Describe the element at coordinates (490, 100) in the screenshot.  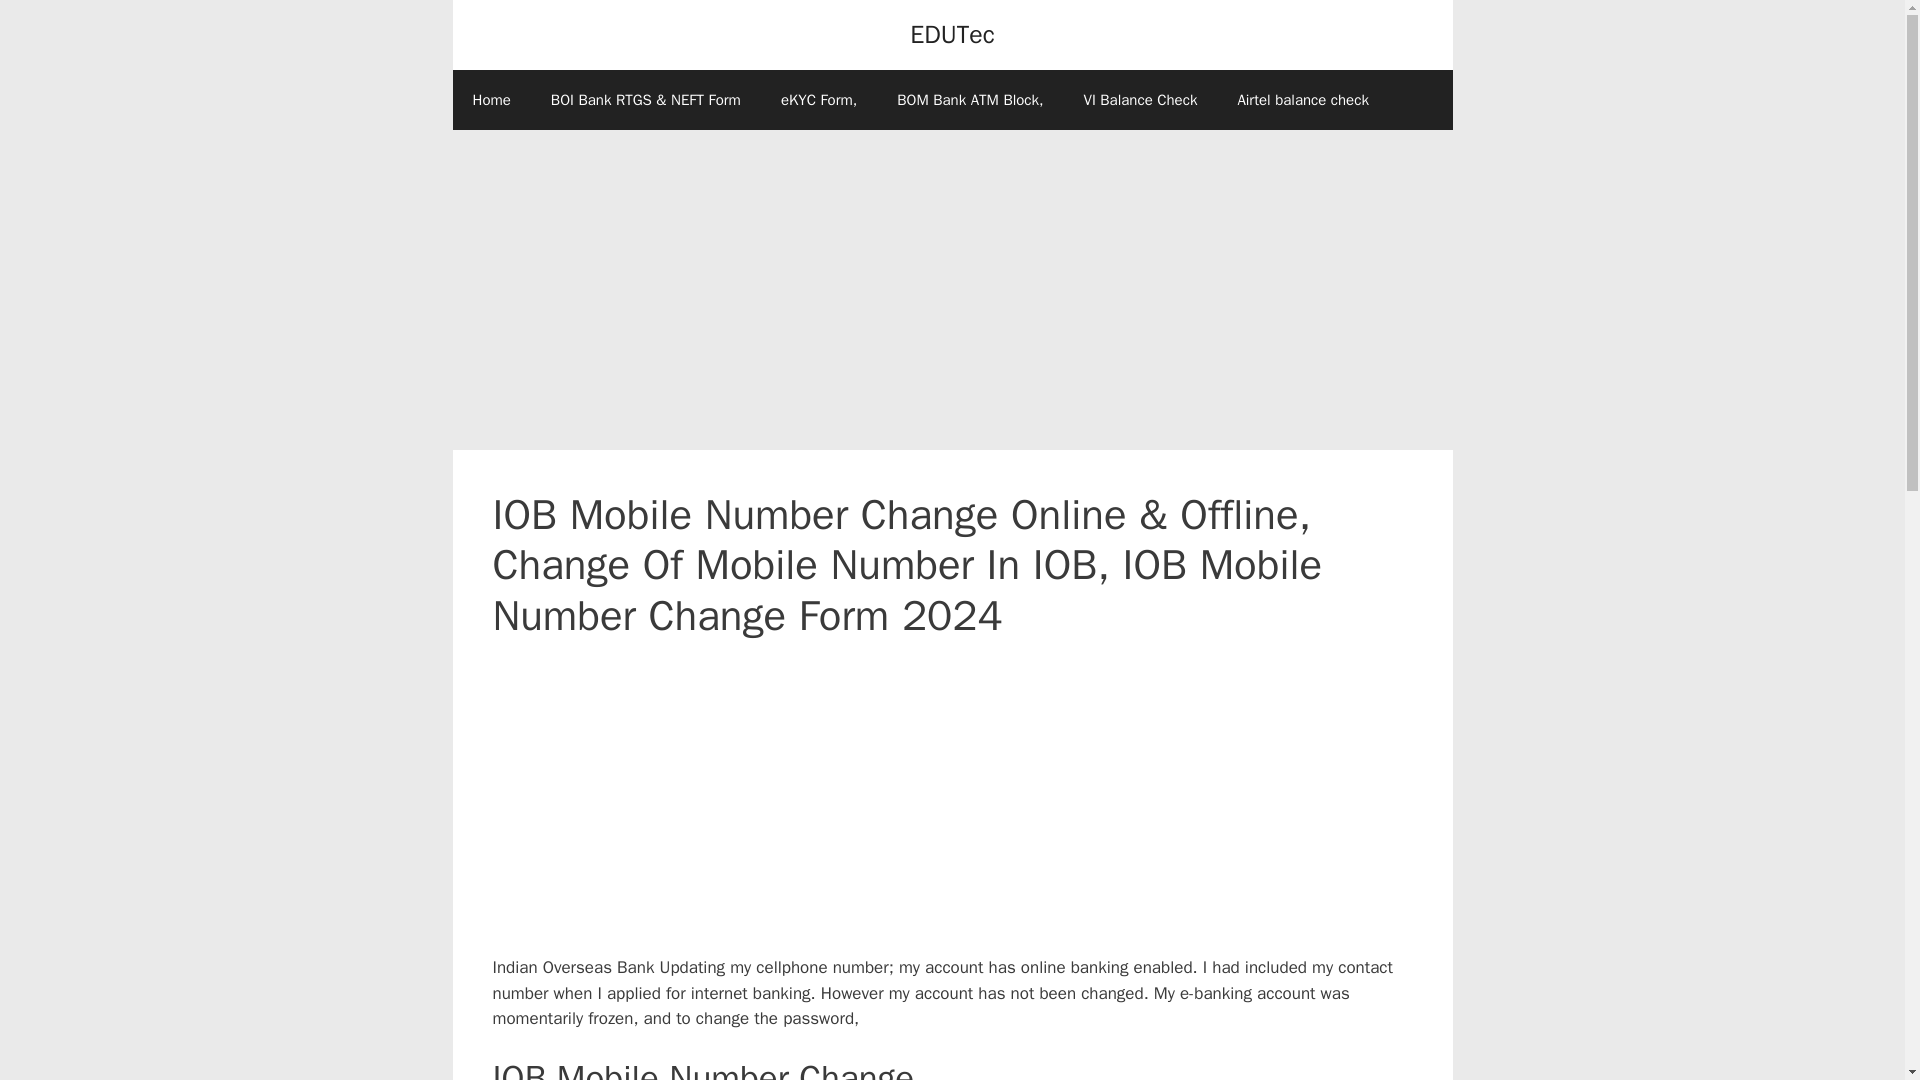
I see `Home` at that location.